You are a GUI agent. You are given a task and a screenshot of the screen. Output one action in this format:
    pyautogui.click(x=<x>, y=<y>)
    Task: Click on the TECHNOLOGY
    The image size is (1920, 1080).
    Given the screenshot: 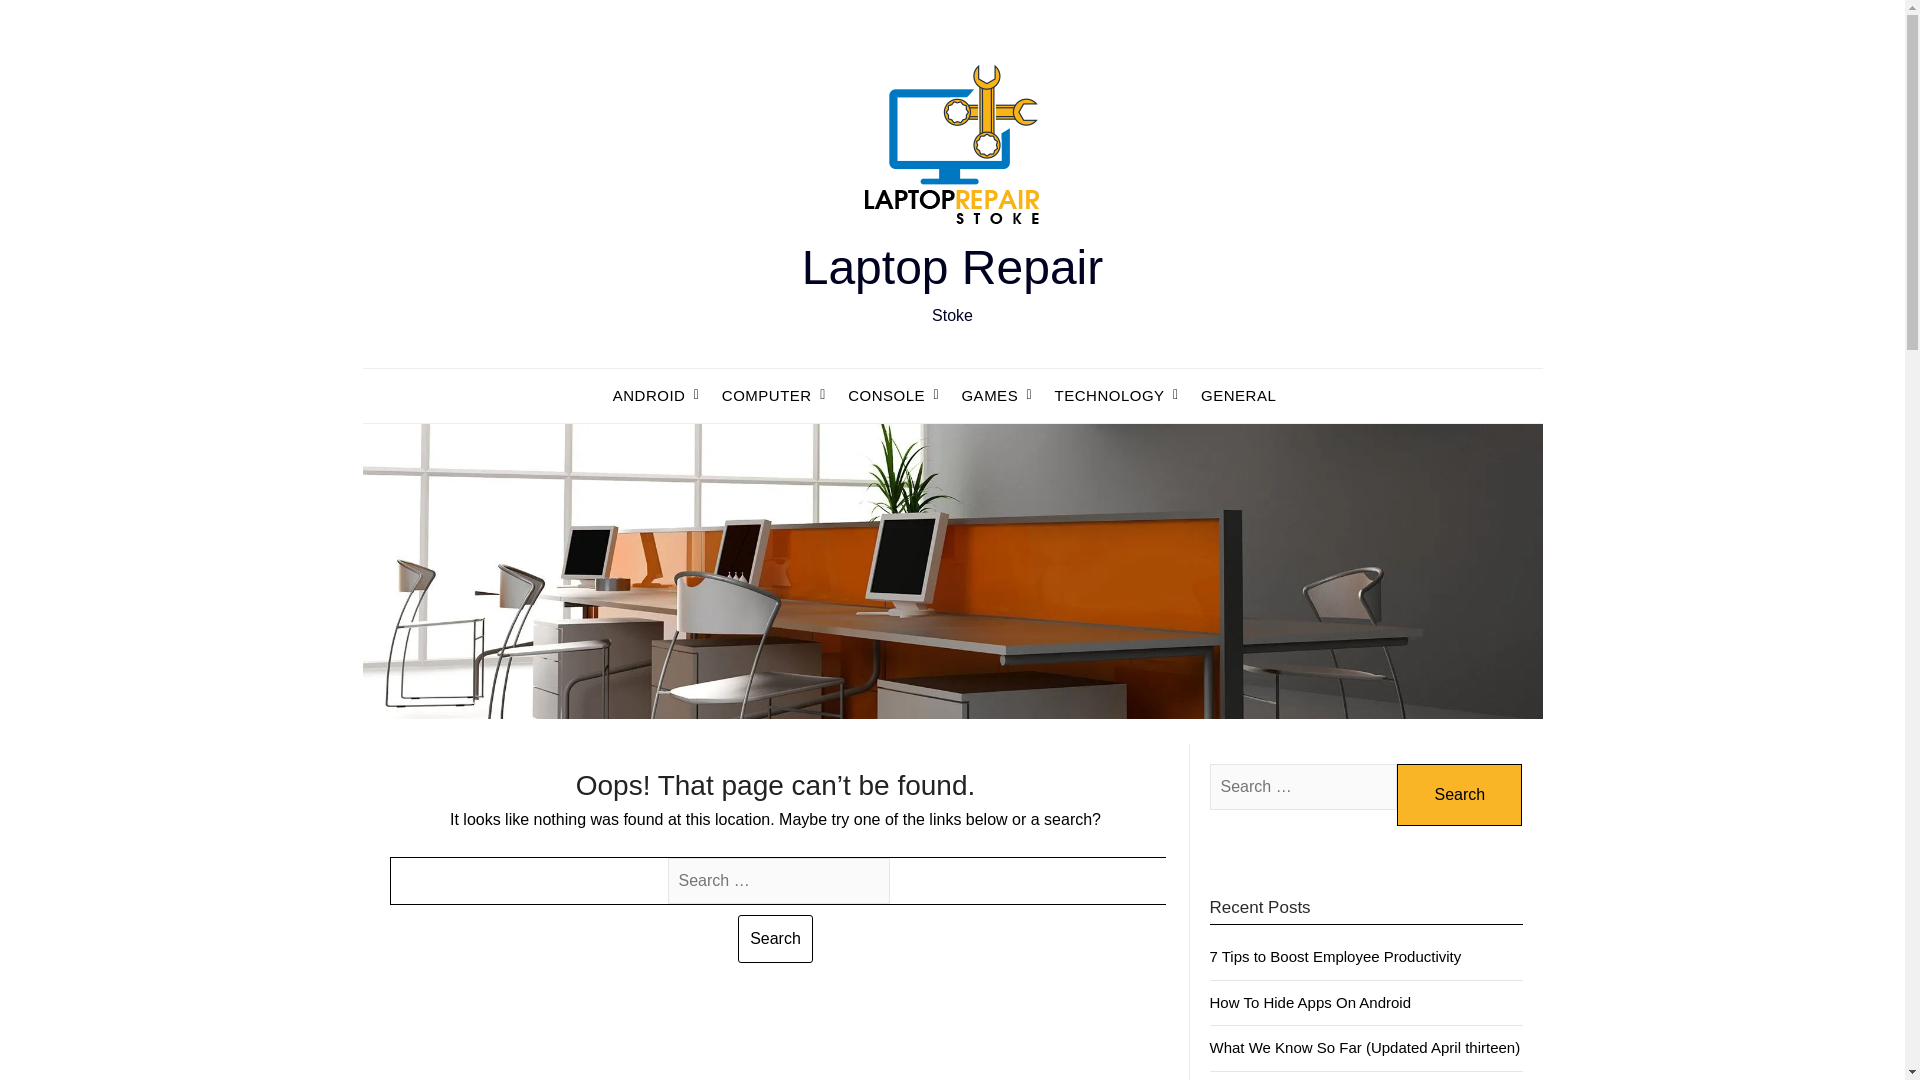 What is the action you would take?
    pyautogui.click(x=1109, y=396)
    